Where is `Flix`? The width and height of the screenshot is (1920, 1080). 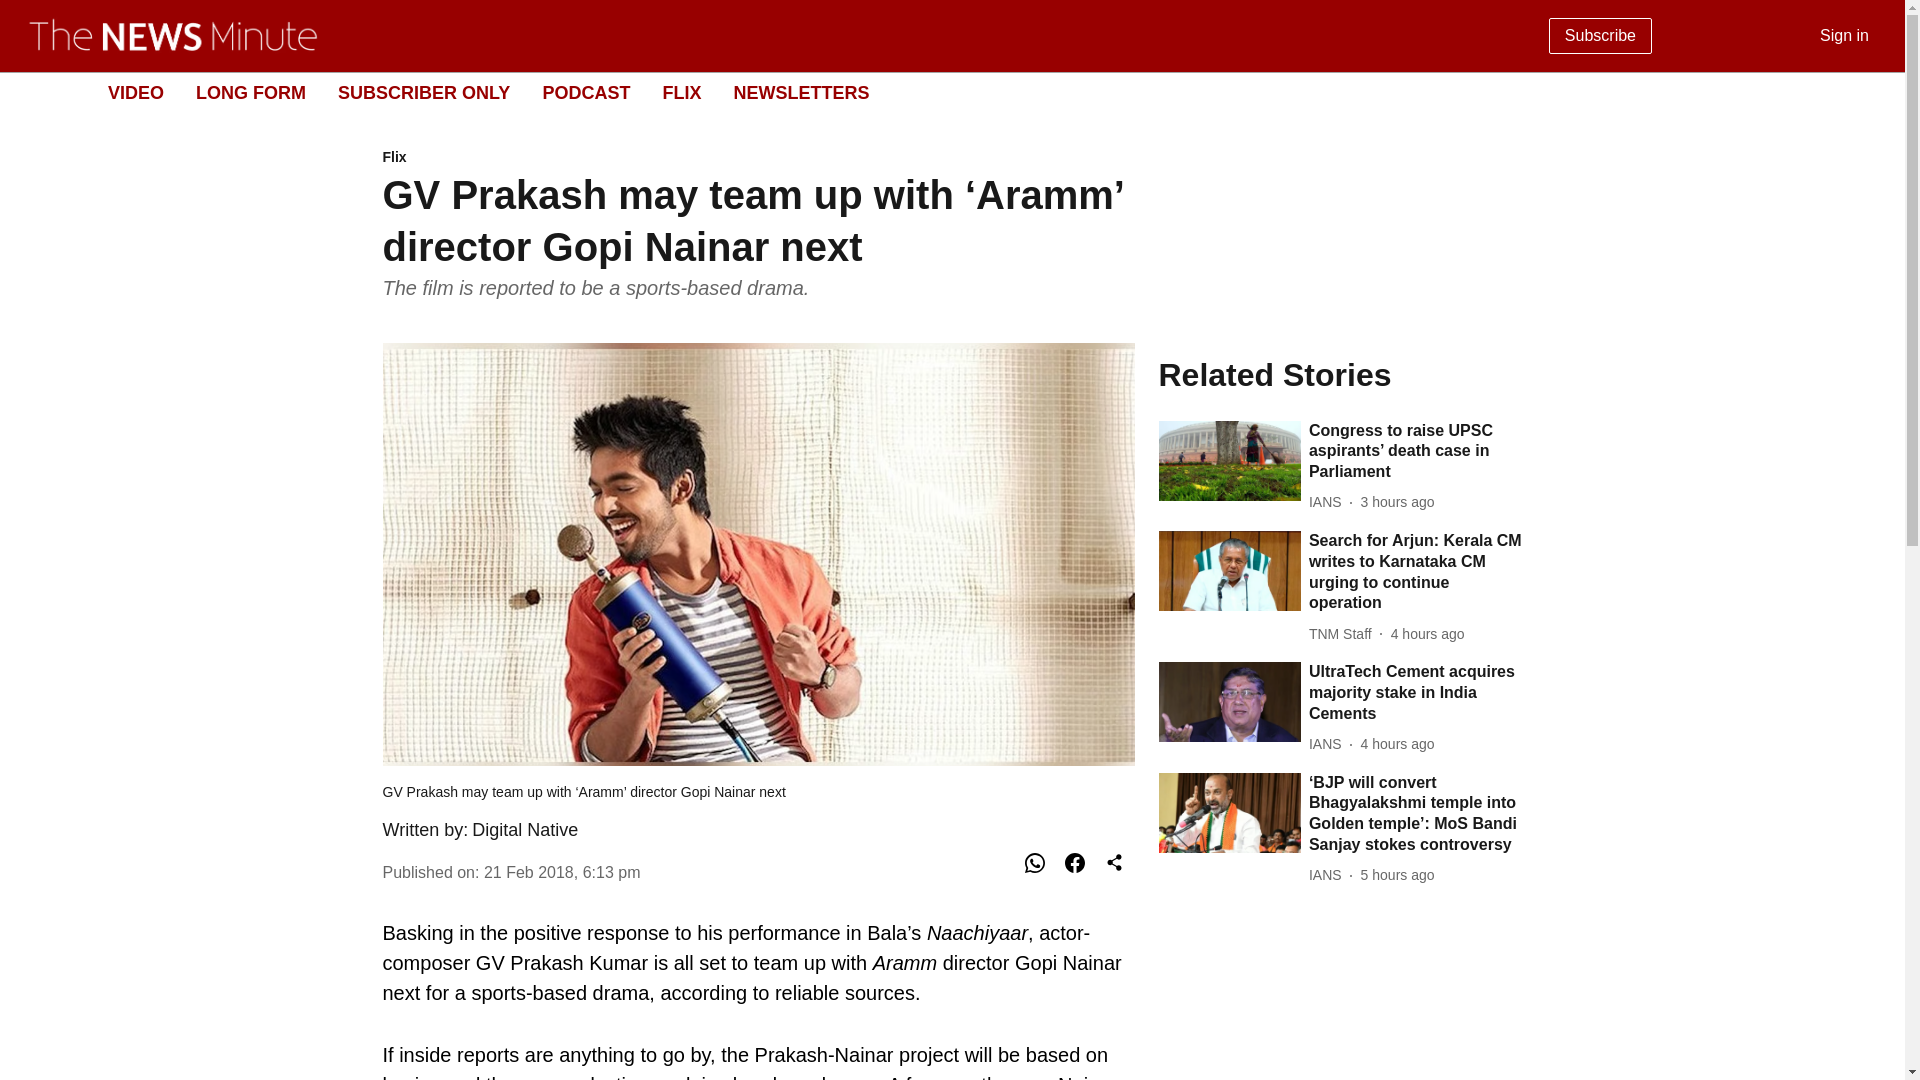 Flix is located at coordinates (758, 158).